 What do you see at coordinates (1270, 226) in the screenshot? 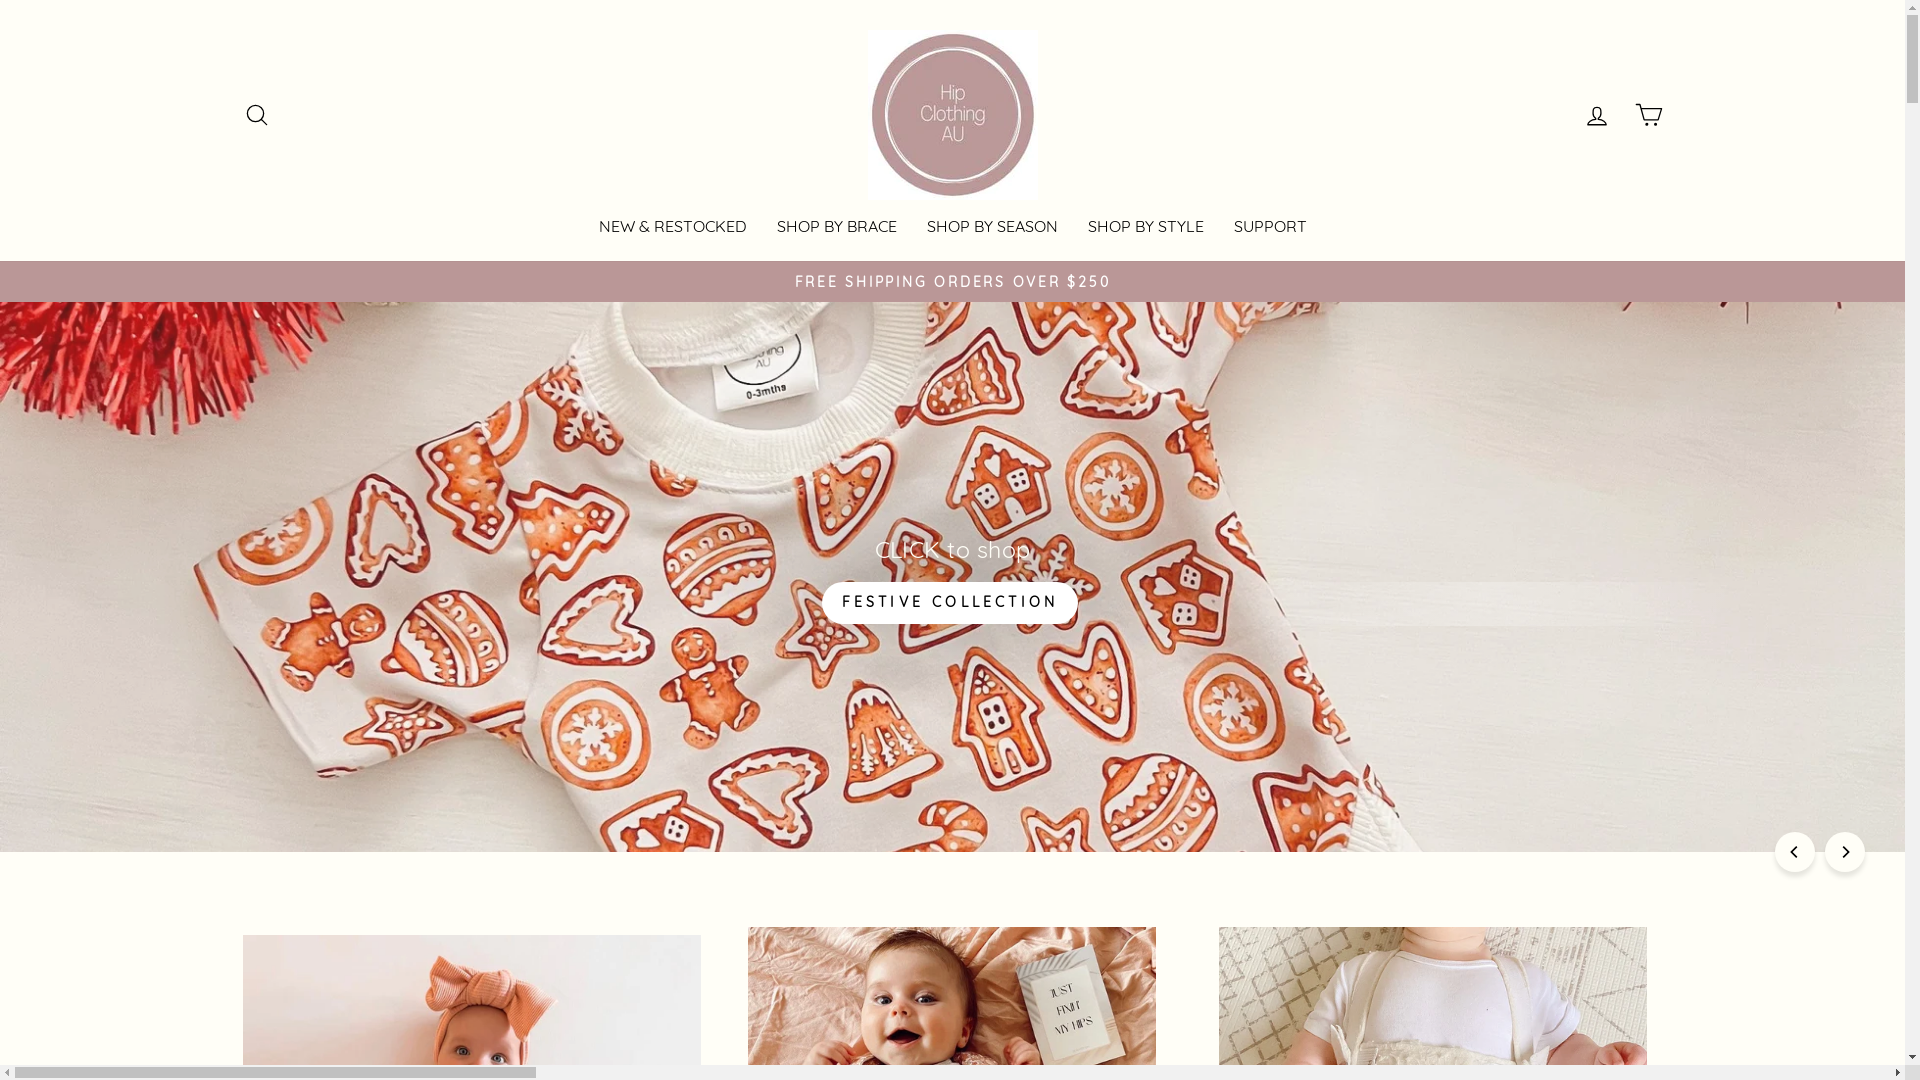
I see `SUPPORT` at bounding box center [1270, 226].